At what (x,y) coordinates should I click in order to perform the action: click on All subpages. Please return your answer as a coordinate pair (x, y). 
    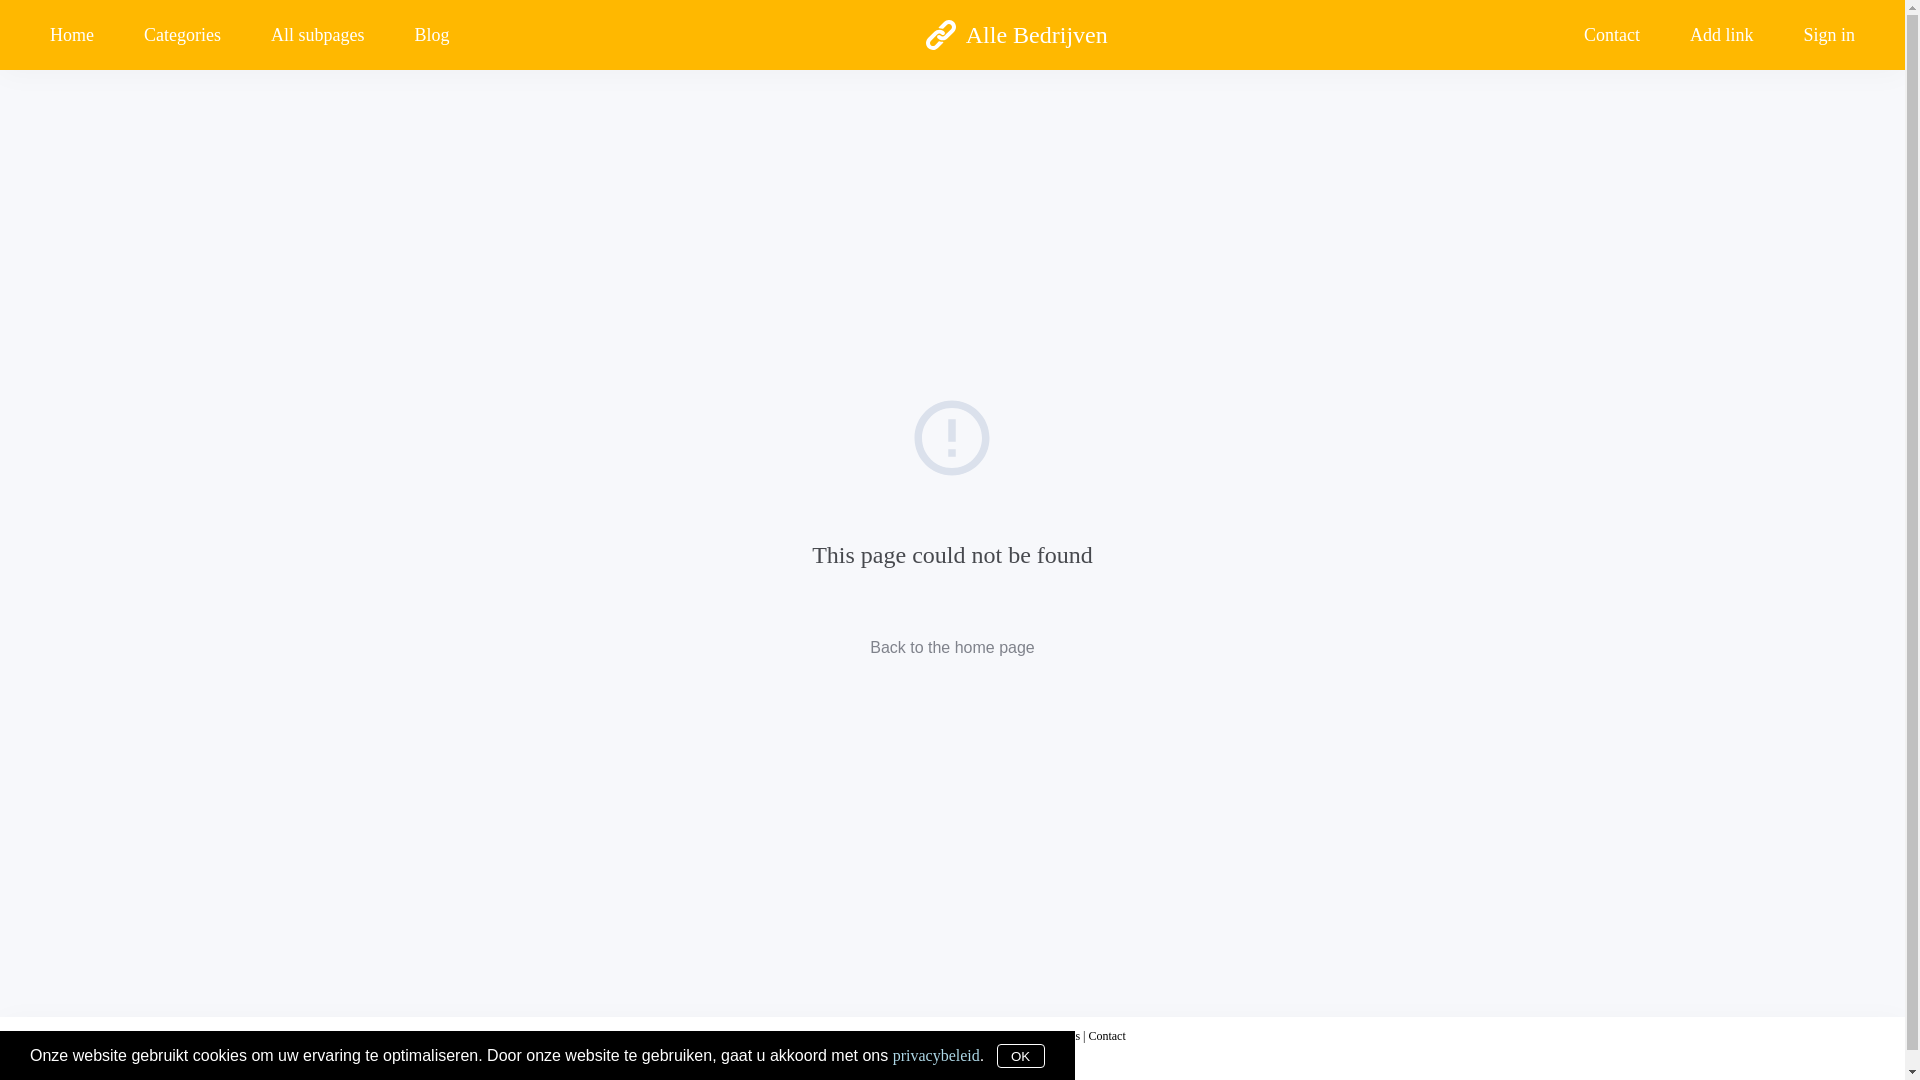
    Looking at the image, I should click on (318, 34).